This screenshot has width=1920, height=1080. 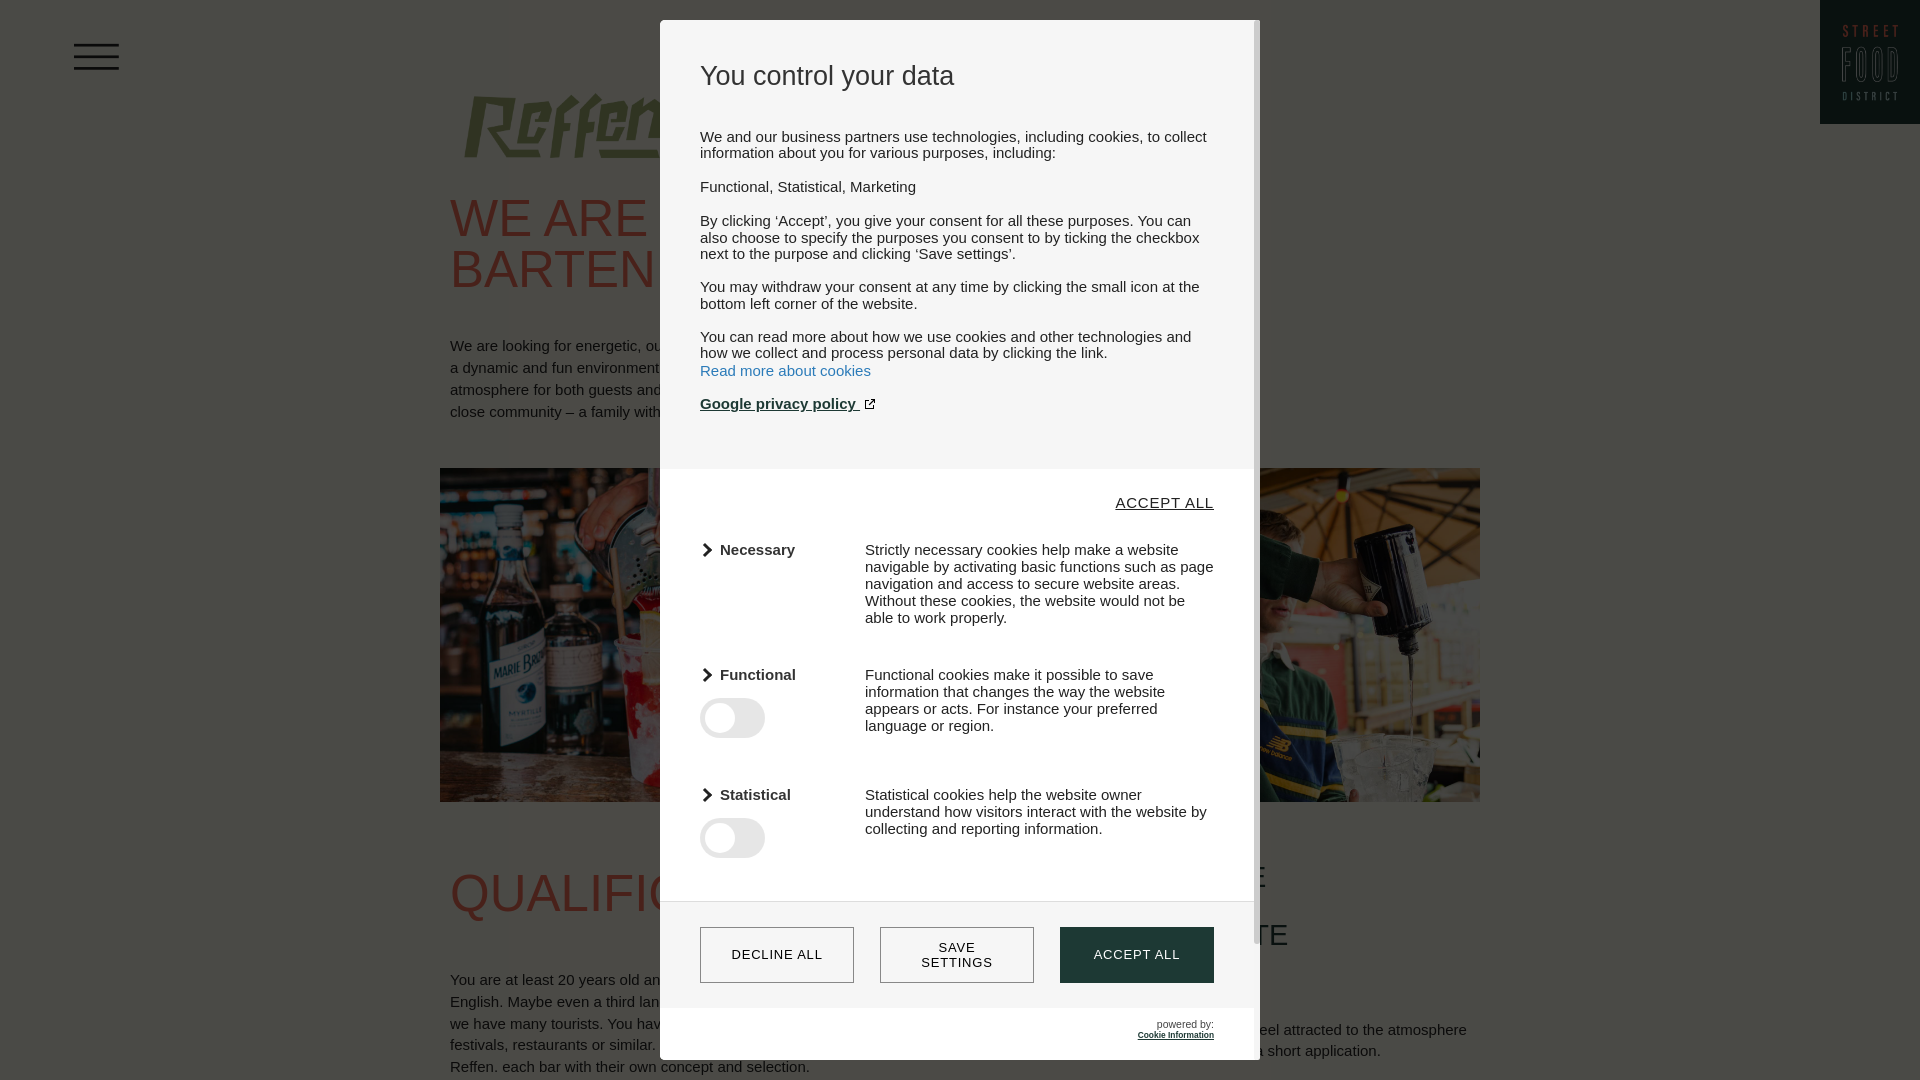 I want to click on bartender, so click(x=606, y=634).